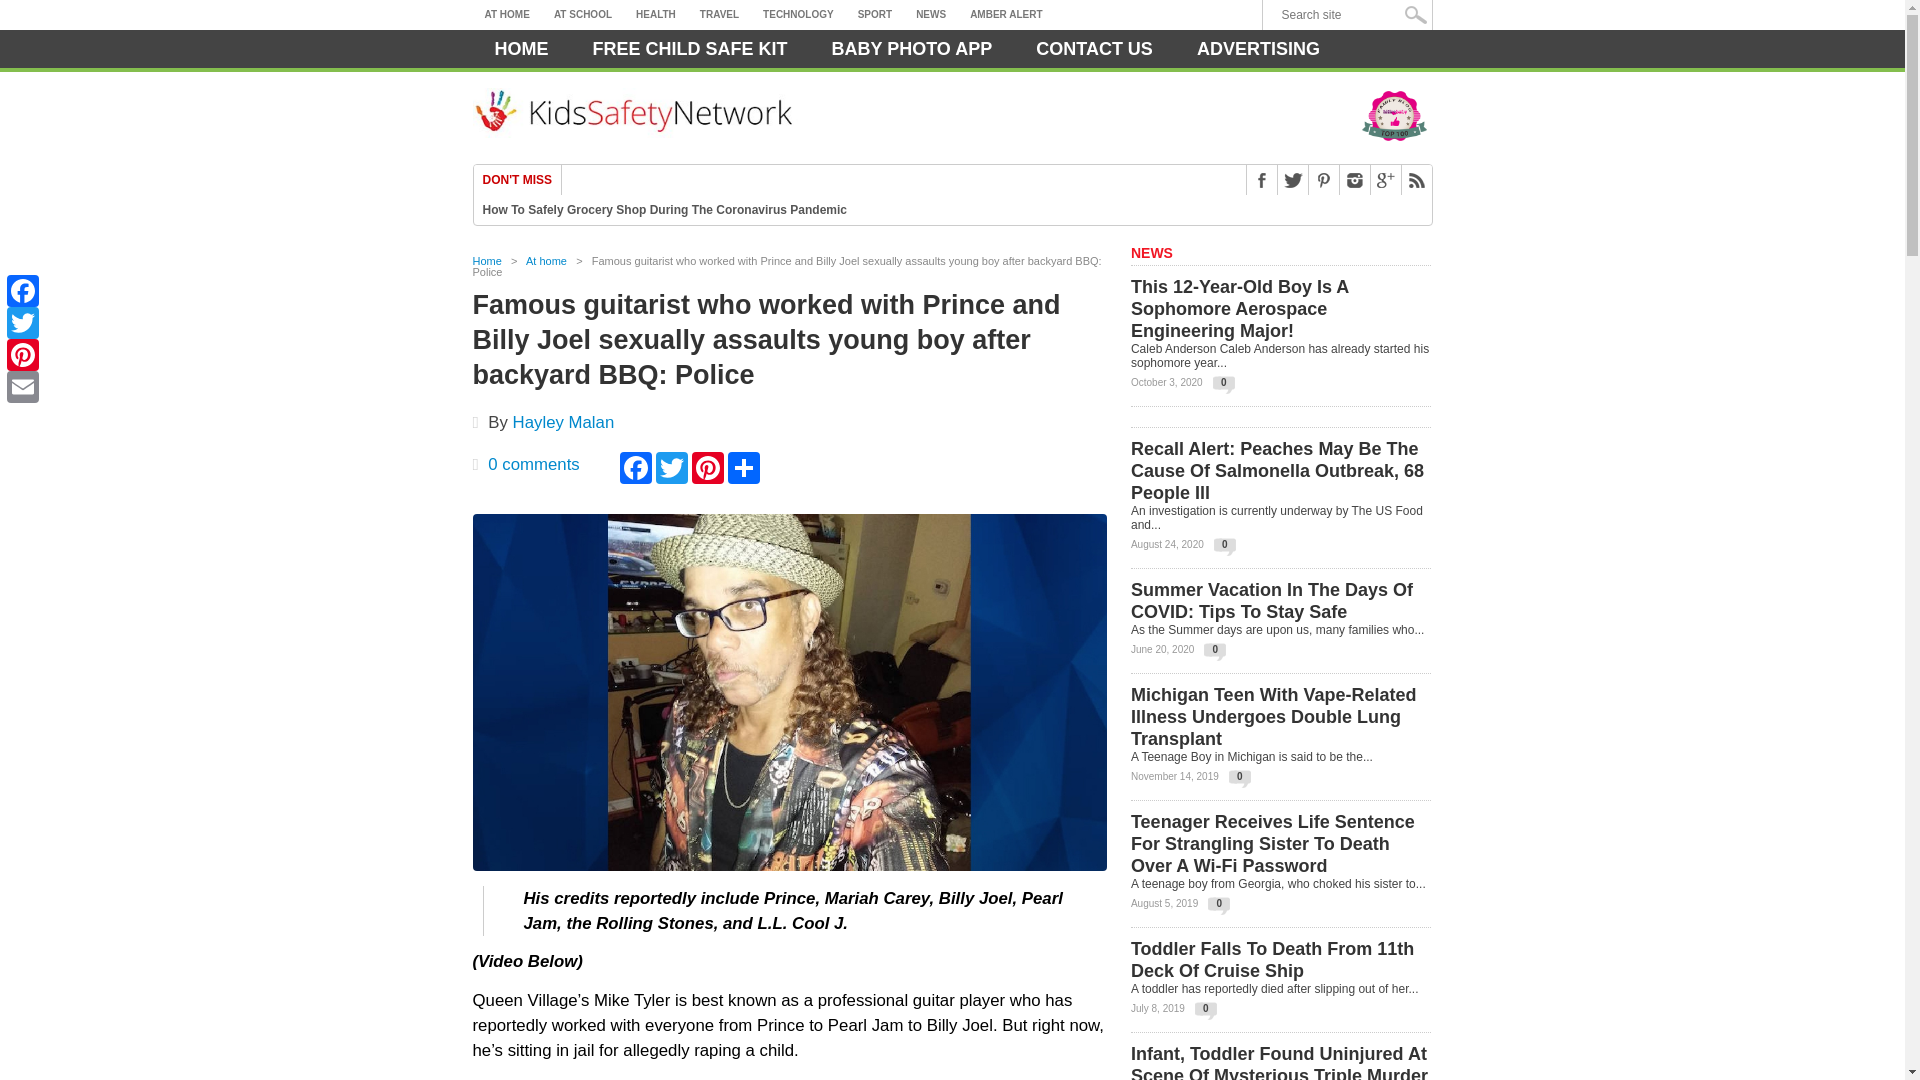  What do you see at coordinates (1006, 15) in the screenshot?
I see `AMBER ALERT` at bounding box center [1006, 15].